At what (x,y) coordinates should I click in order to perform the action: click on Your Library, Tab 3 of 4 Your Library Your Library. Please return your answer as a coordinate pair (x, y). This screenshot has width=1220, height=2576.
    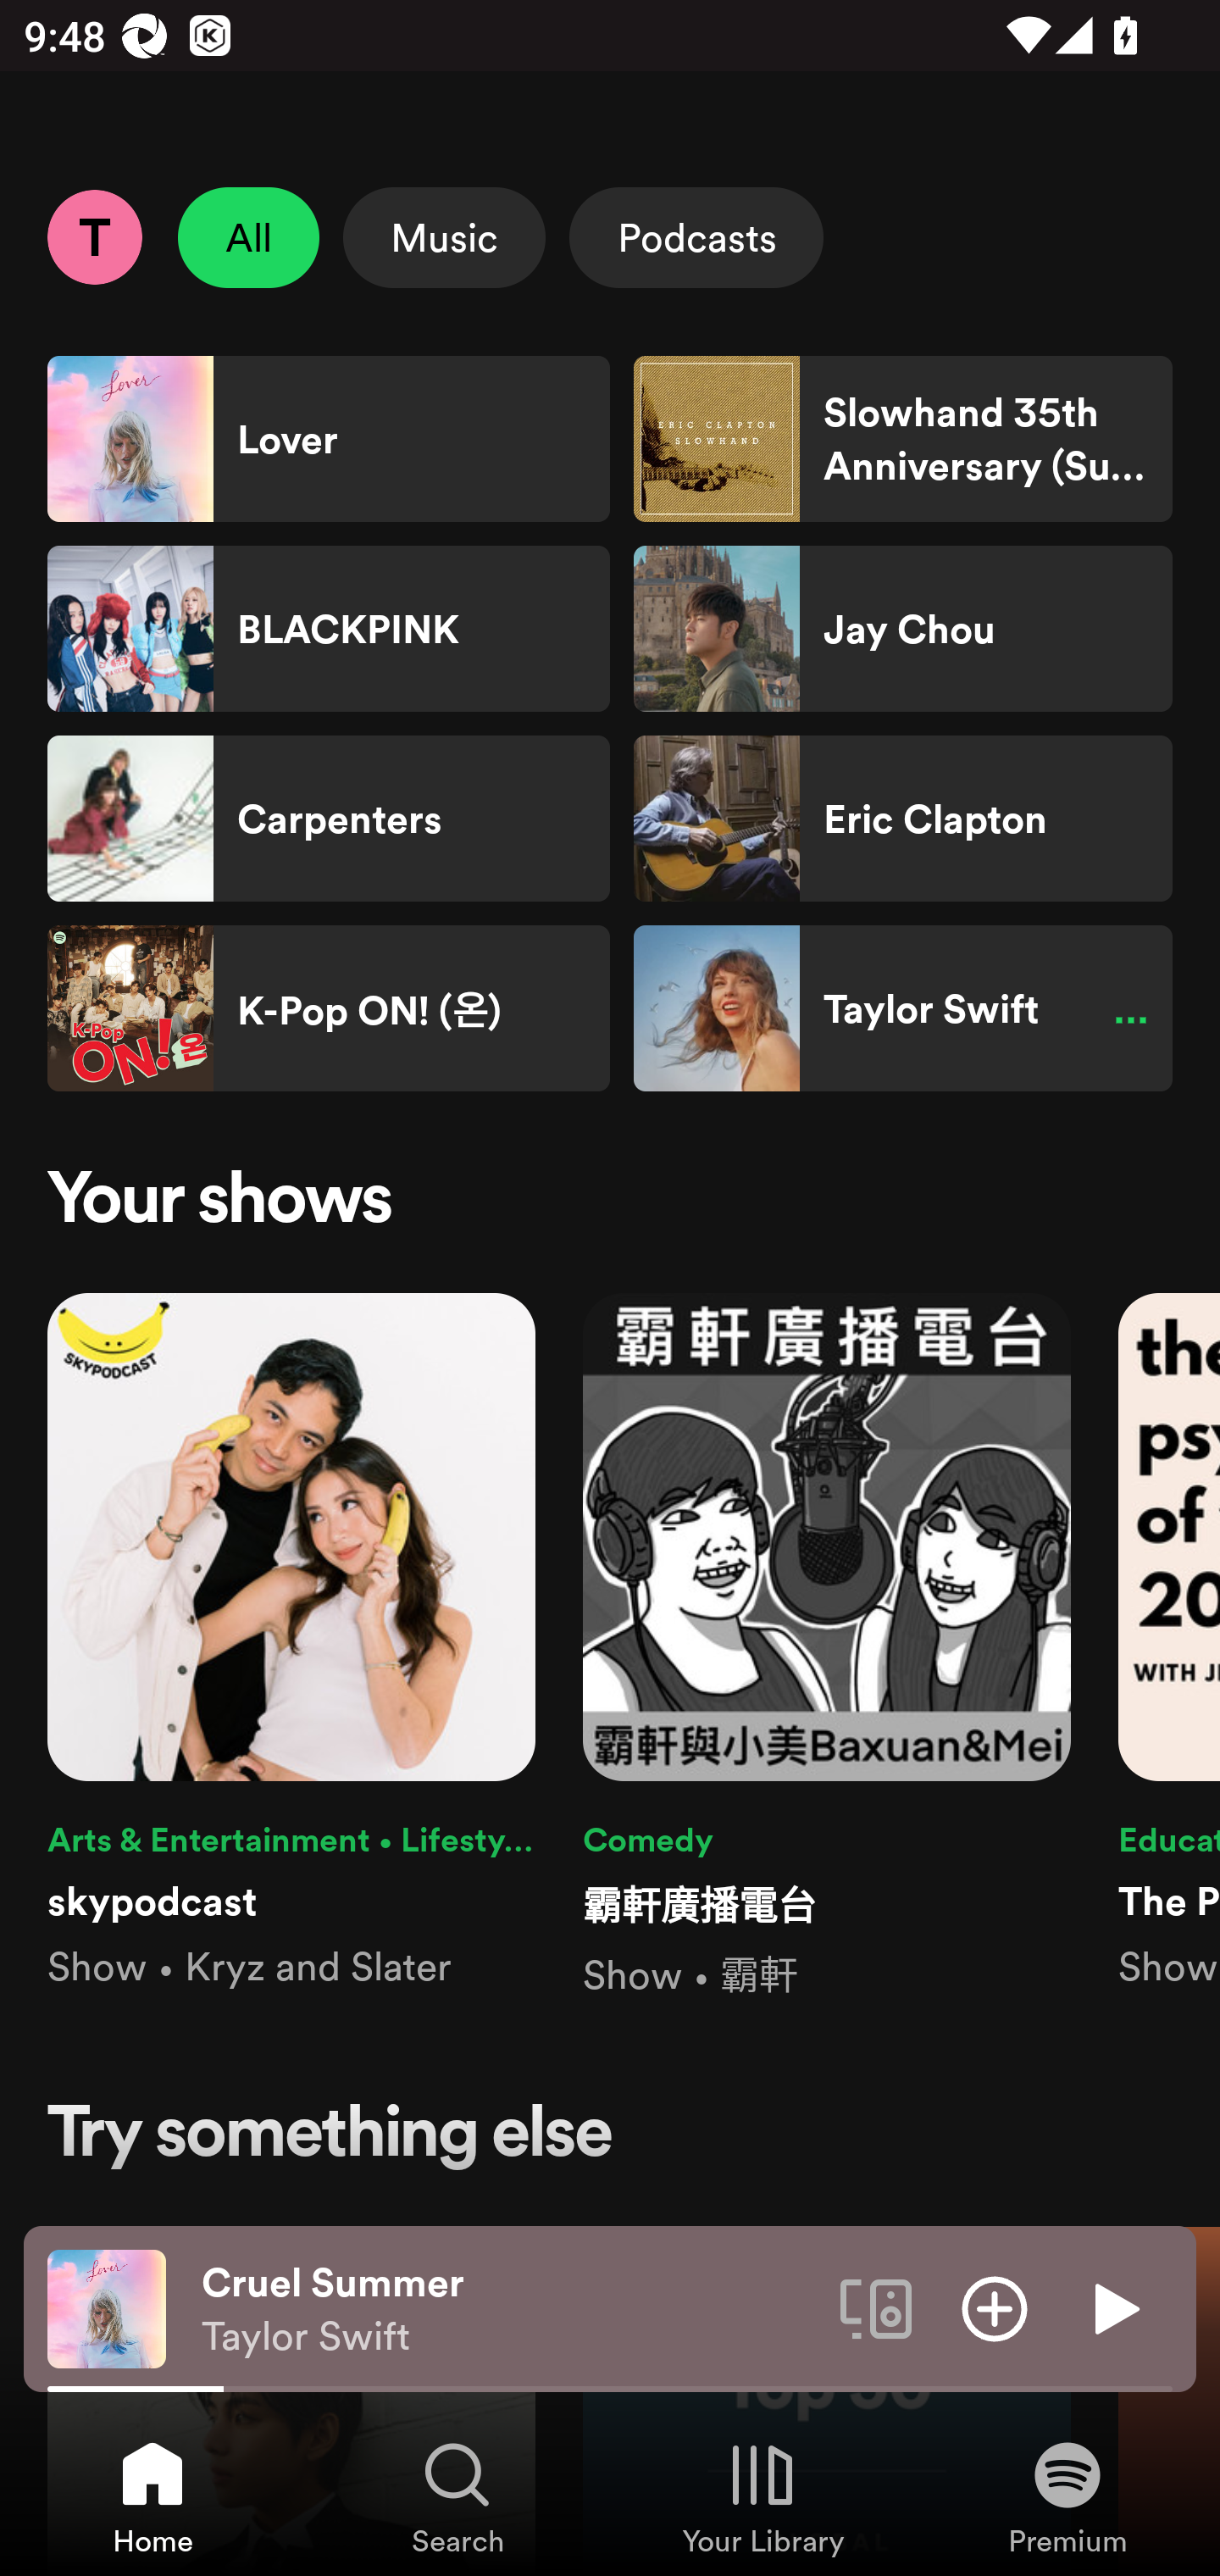
    Looking at the image, I should click on (762, 2496).